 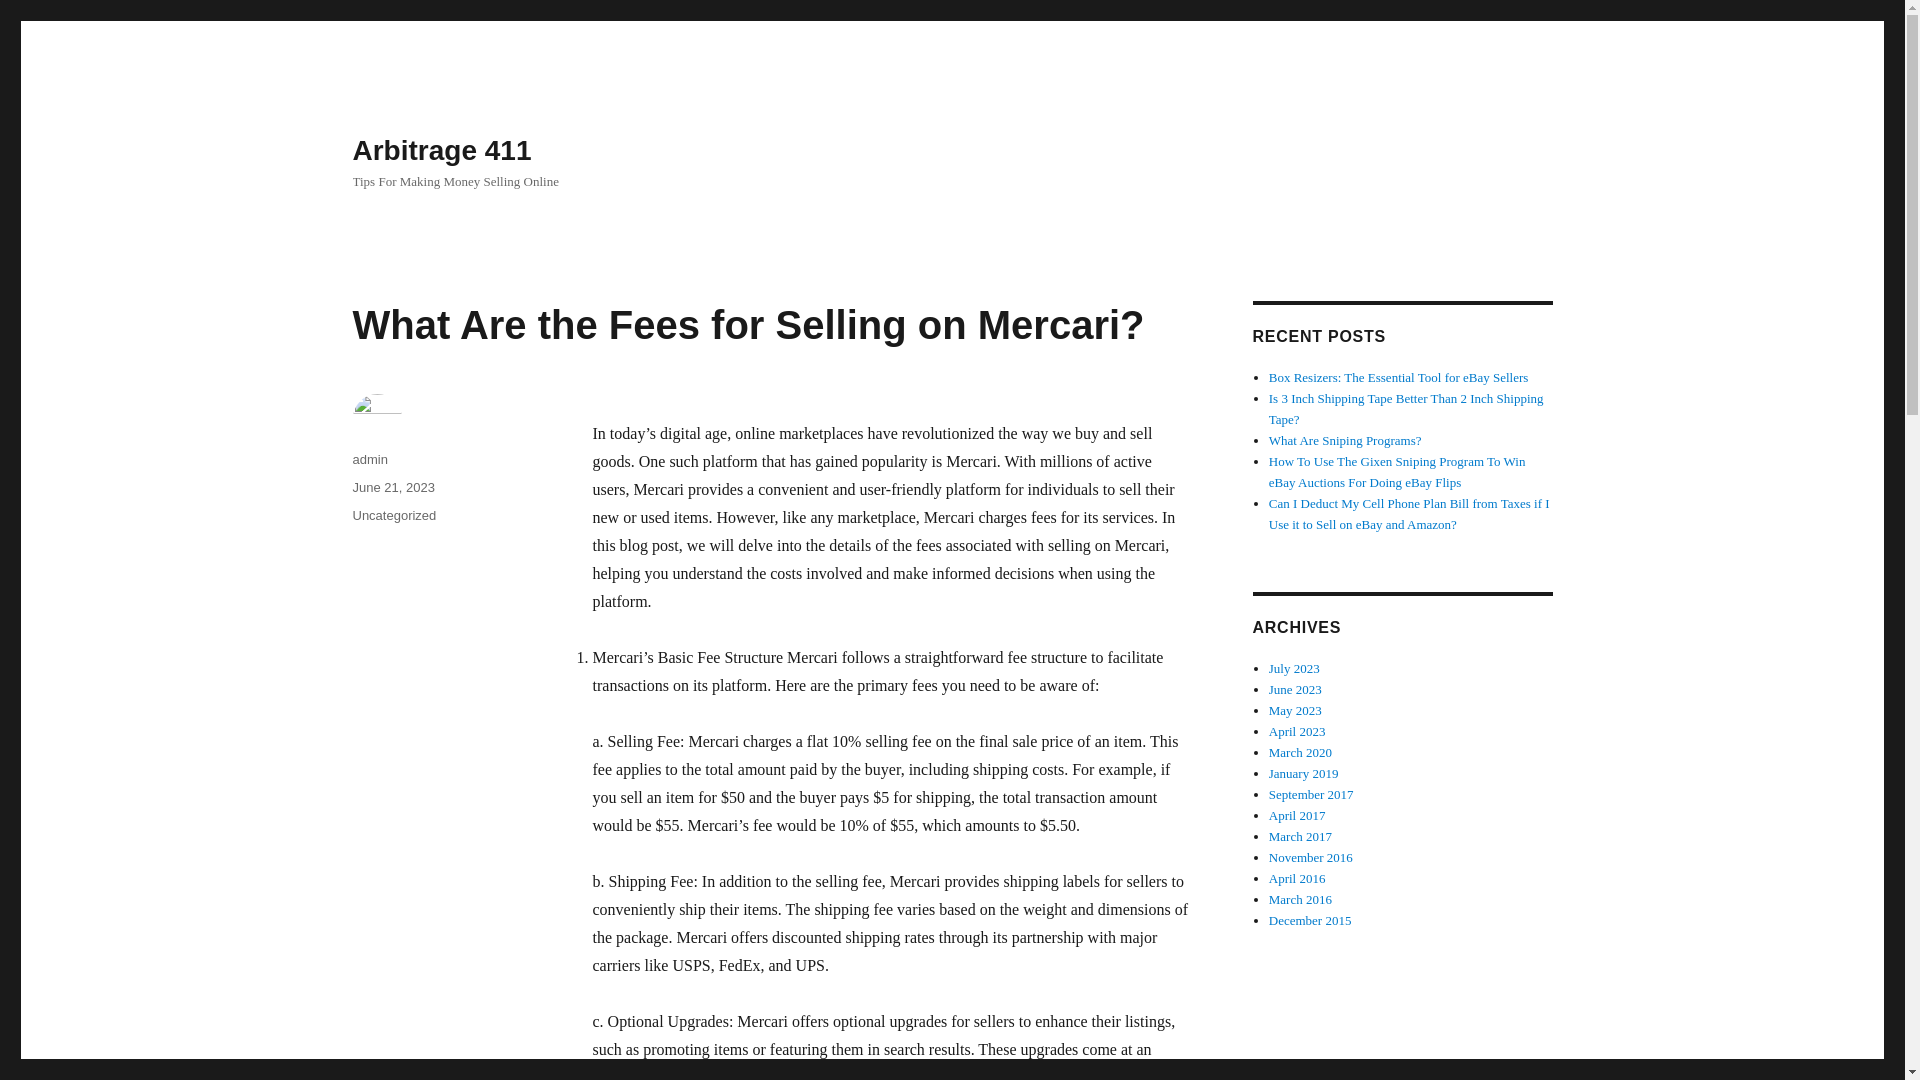 What do you see at coordinates (1296, 710) in the screenshot?
I see `May 2023` at bounding box center [1296, 710].